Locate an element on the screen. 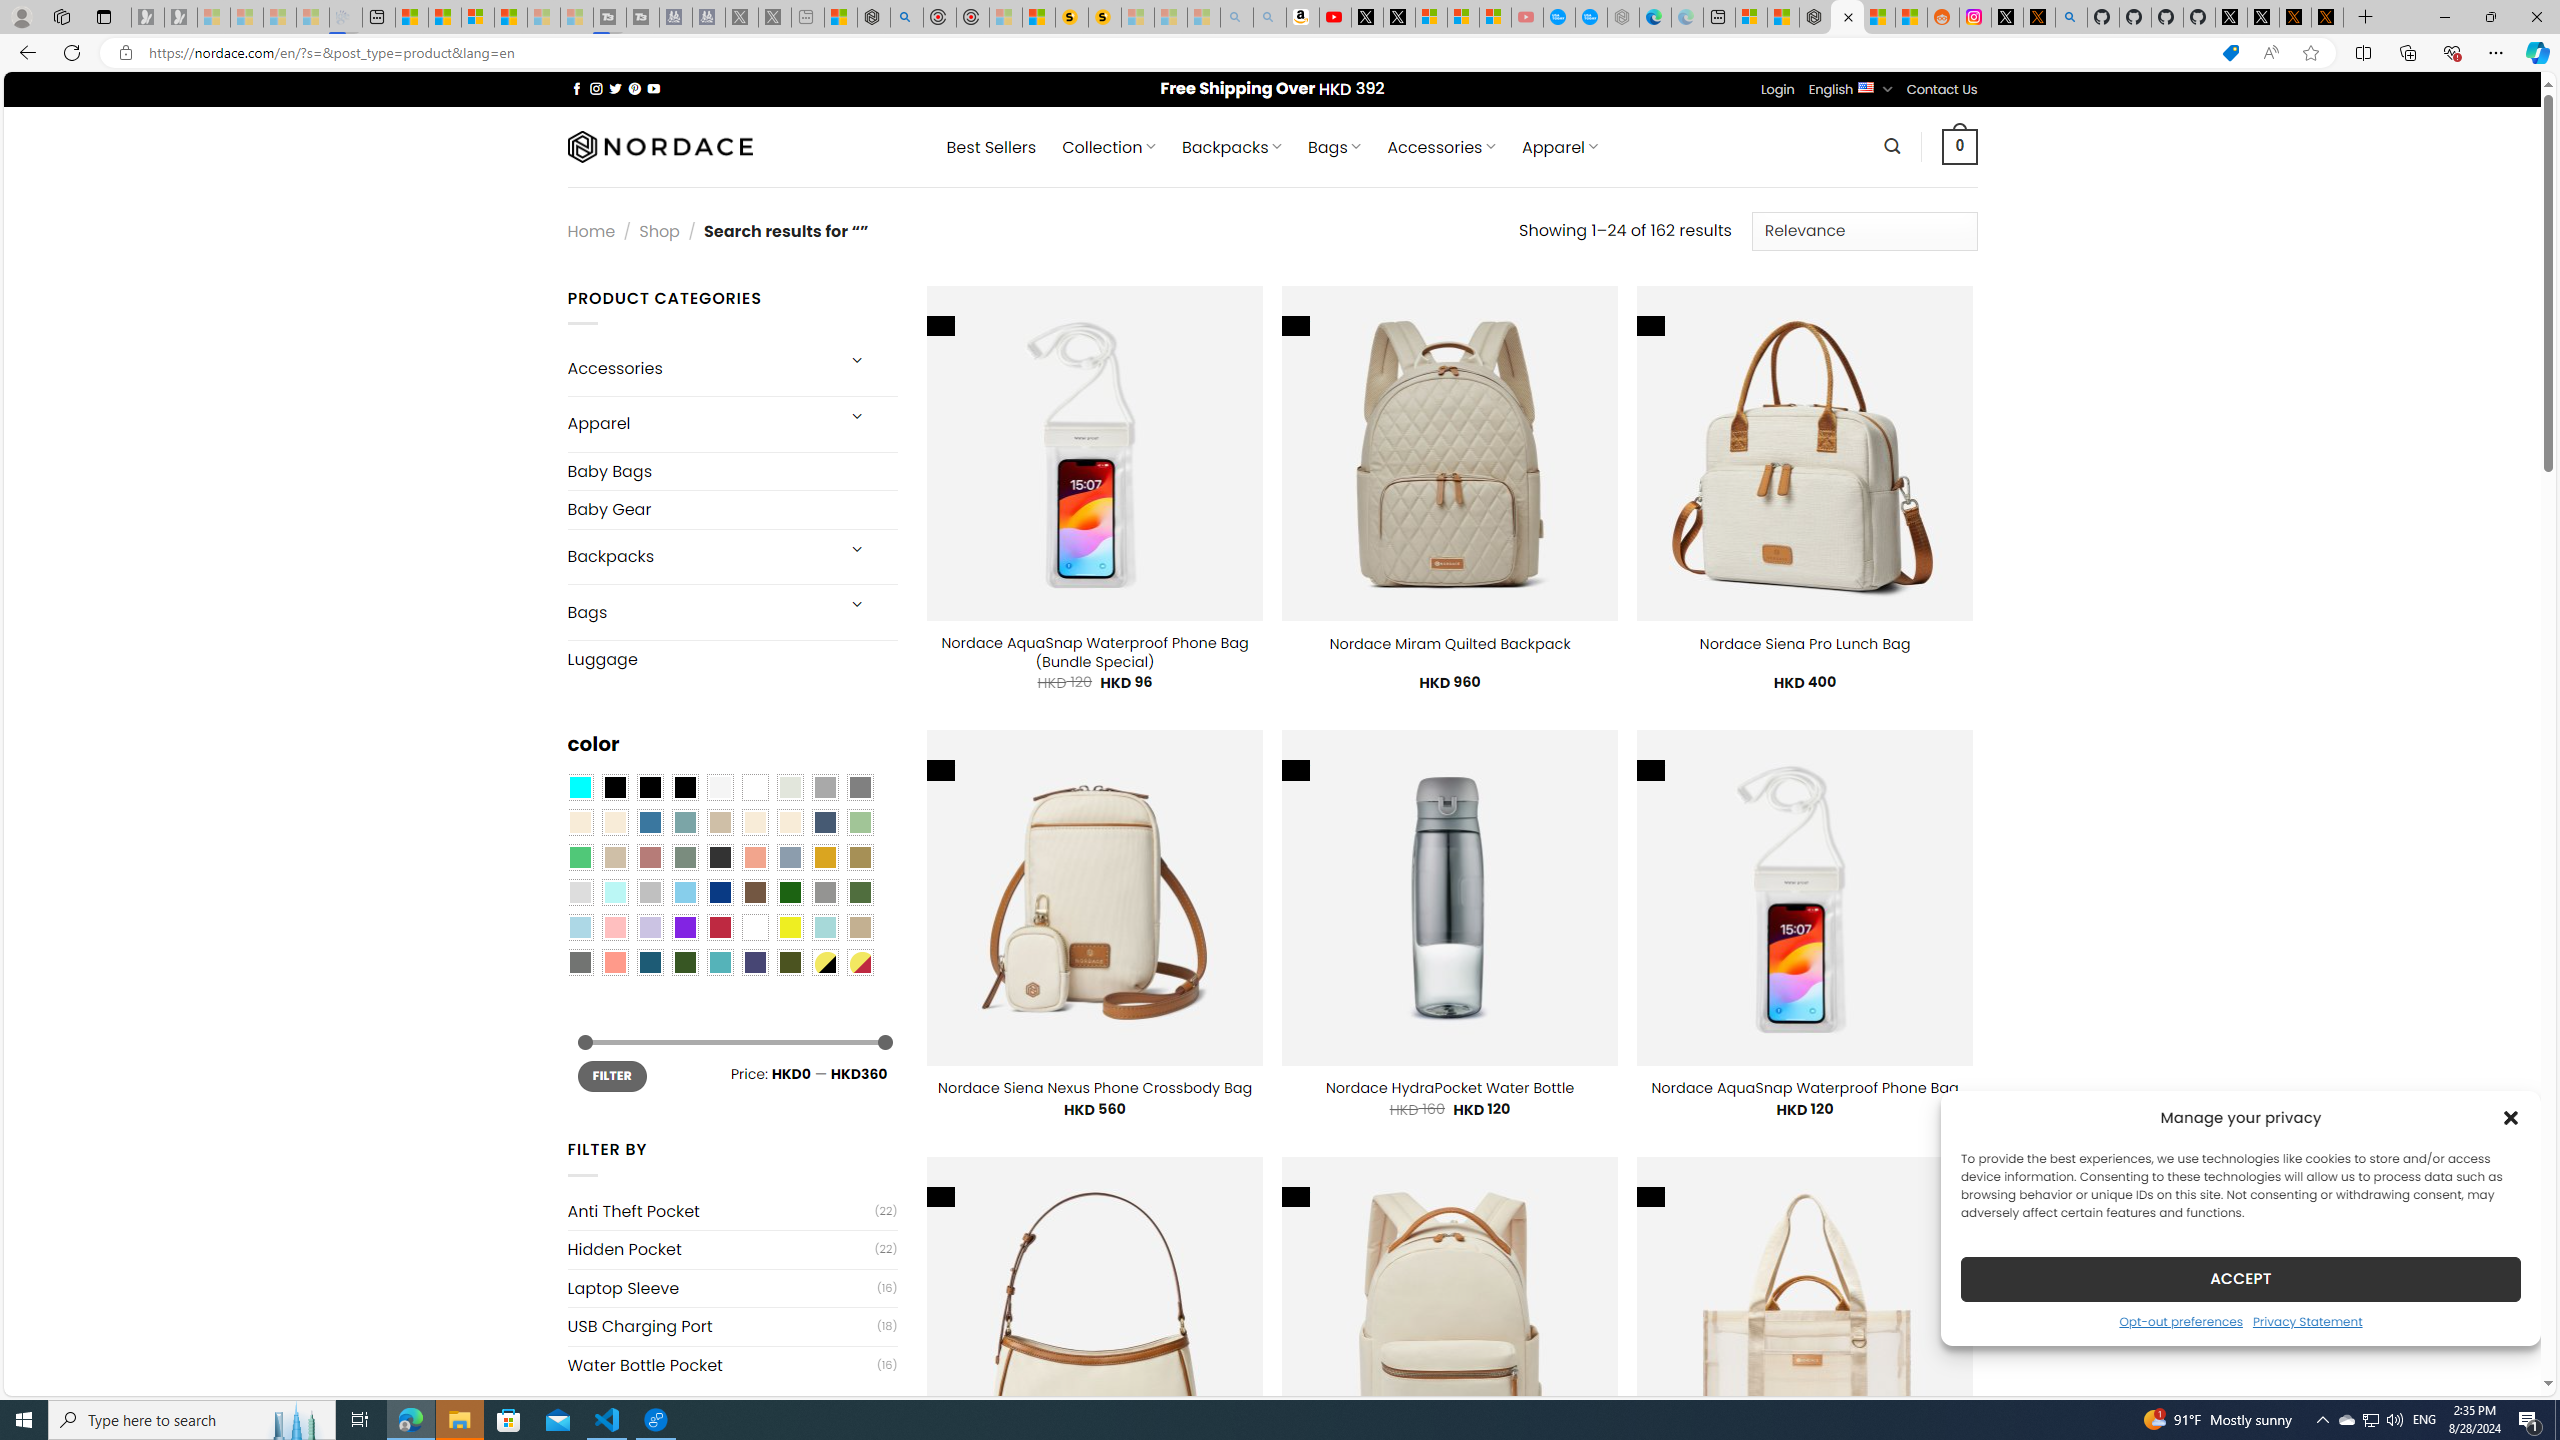 The width and height of the screenshot is (2560, 1440). Wildlife - MSN is located at coordinates (840, 17).